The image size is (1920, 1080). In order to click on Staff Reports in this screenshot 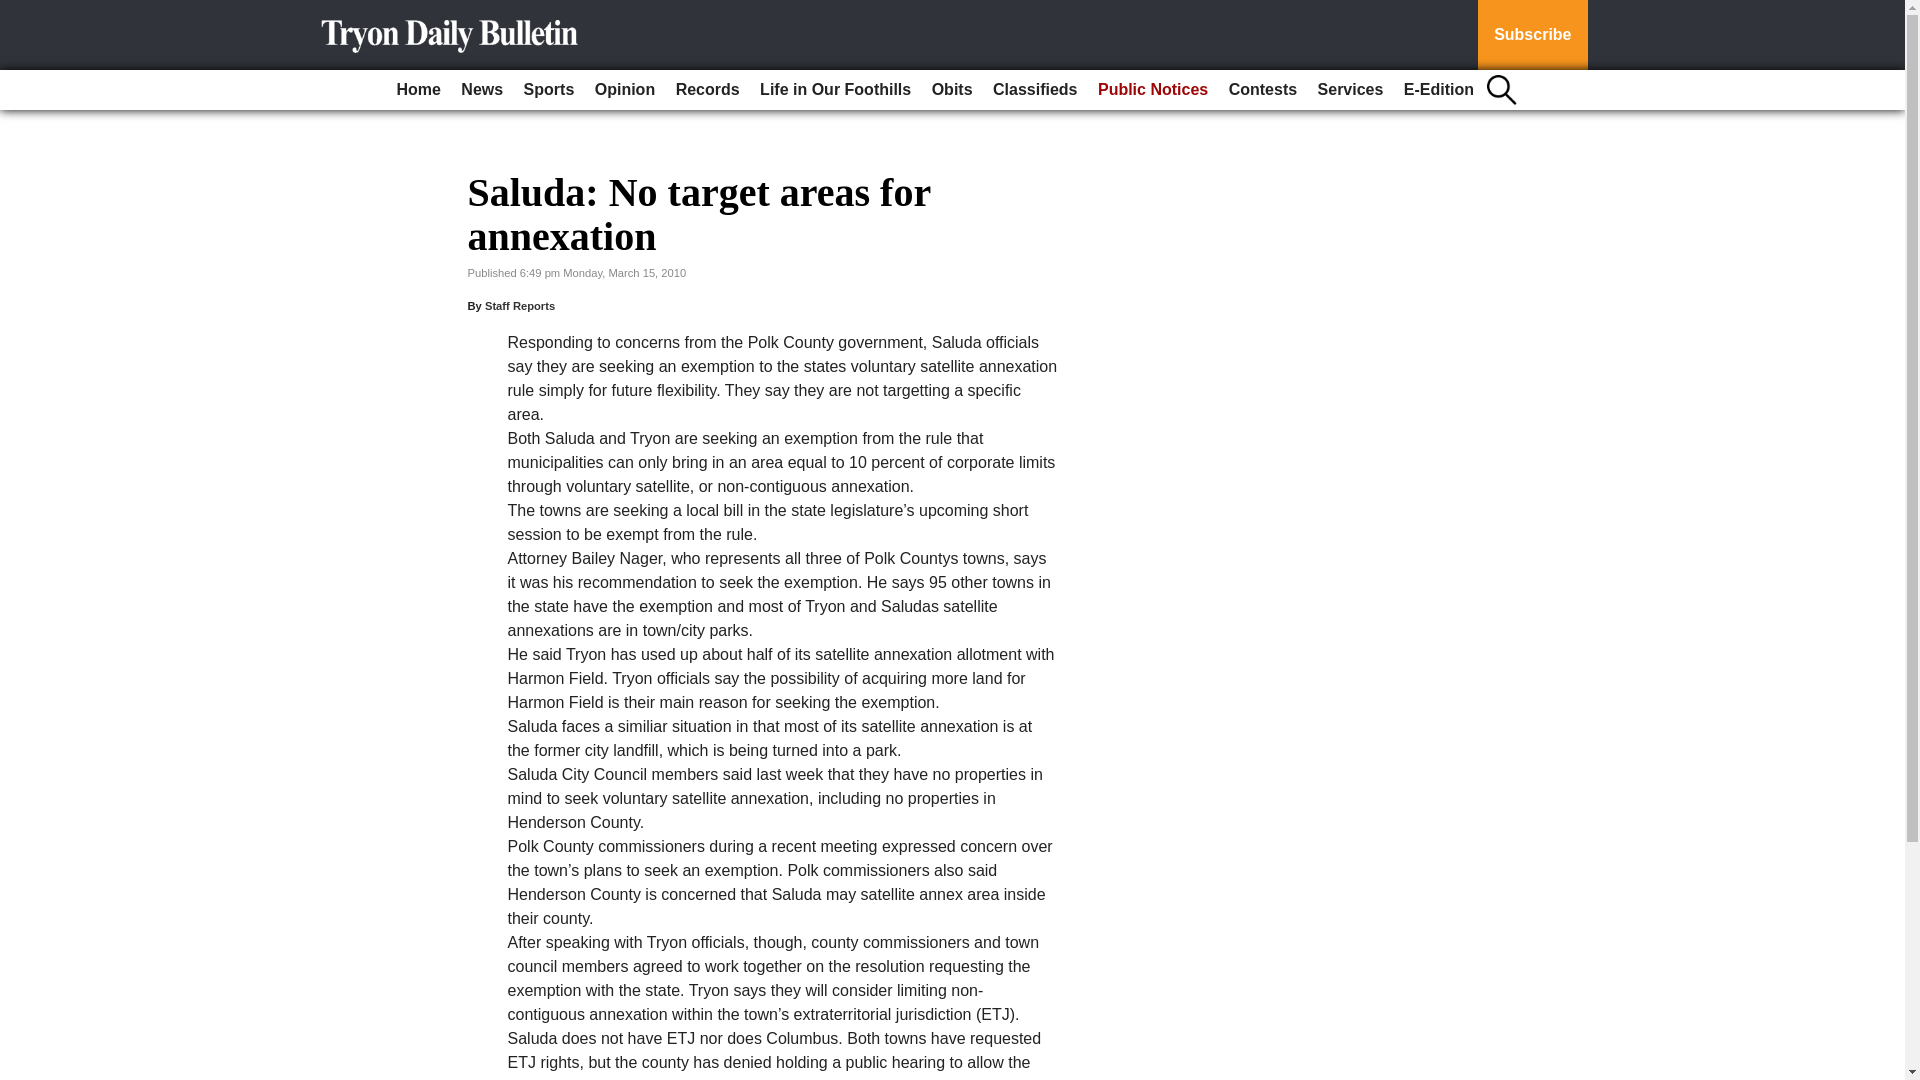, I will do `click(520, 306)`.